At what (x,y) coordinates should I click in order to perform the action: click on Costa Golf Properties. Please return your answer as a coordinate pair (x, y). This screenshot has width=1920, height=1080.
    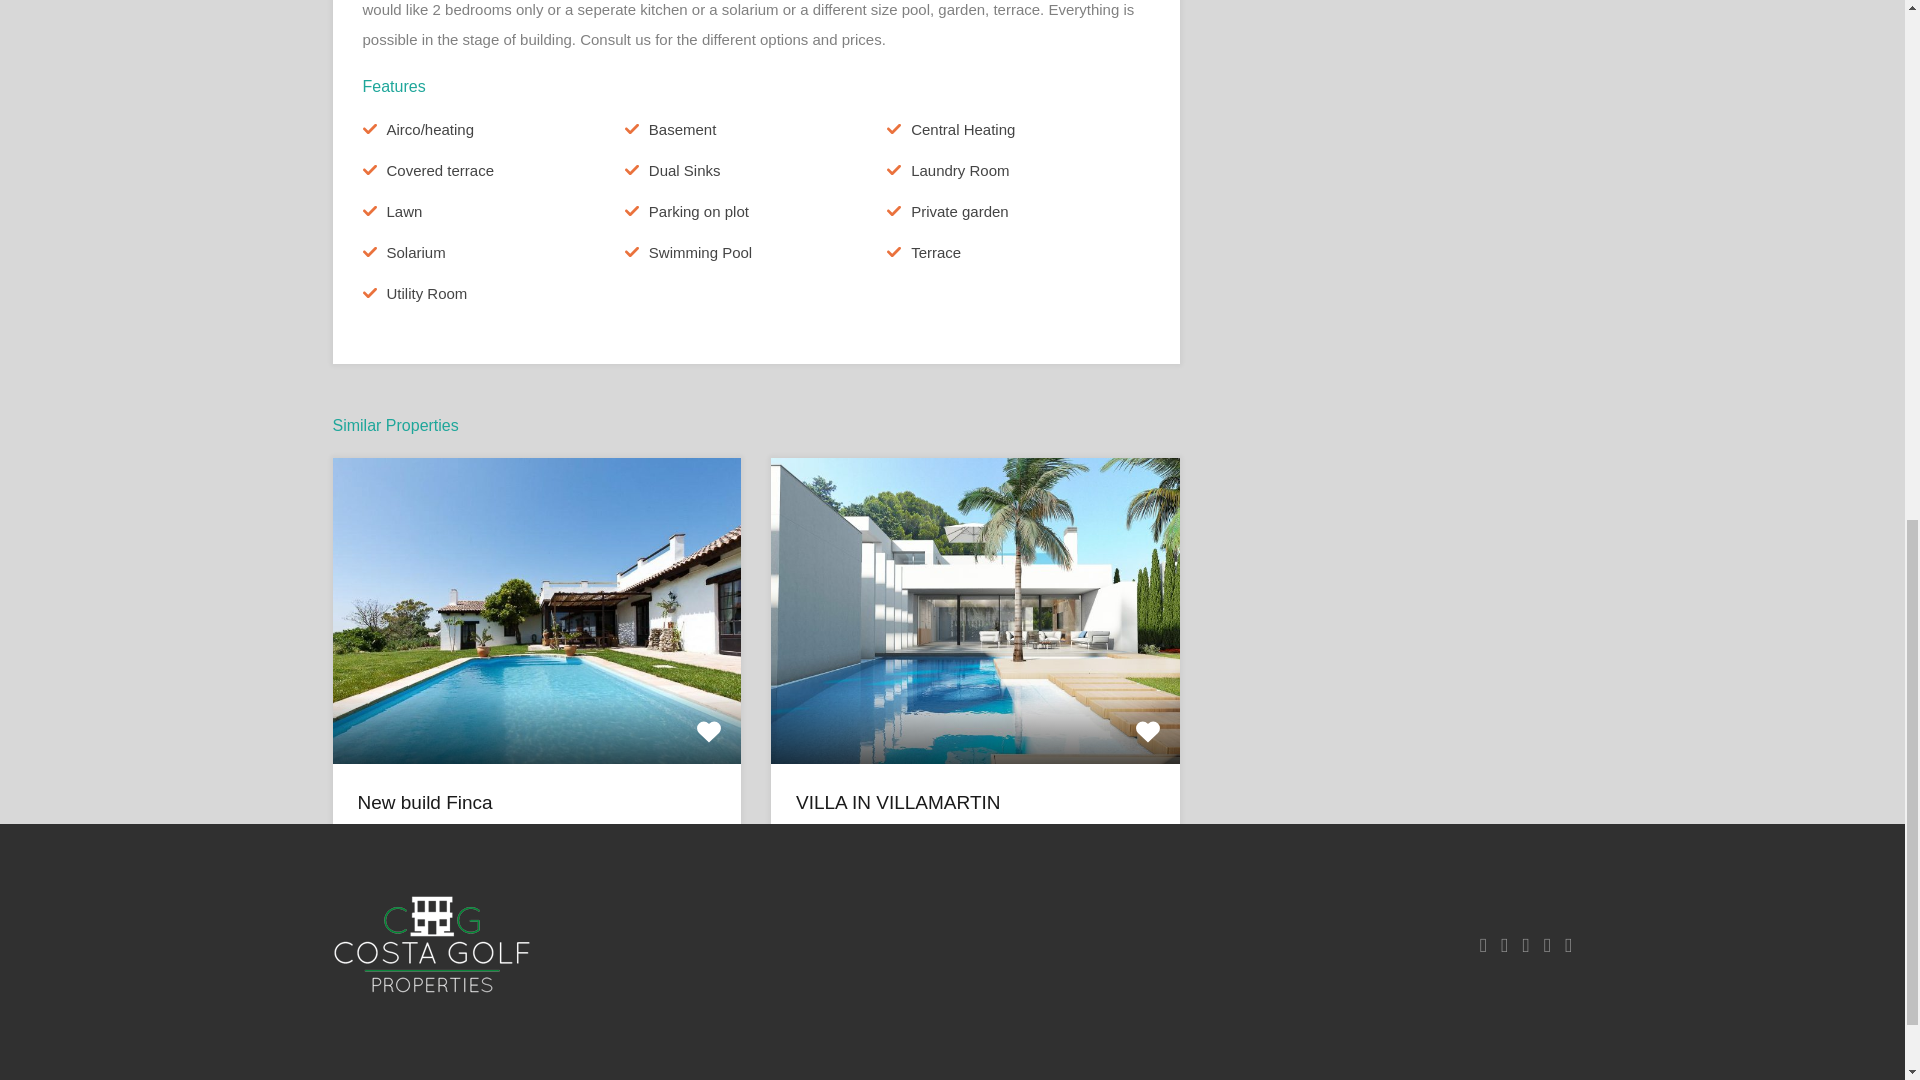
    Looking at the image, I should click on (432, 944).